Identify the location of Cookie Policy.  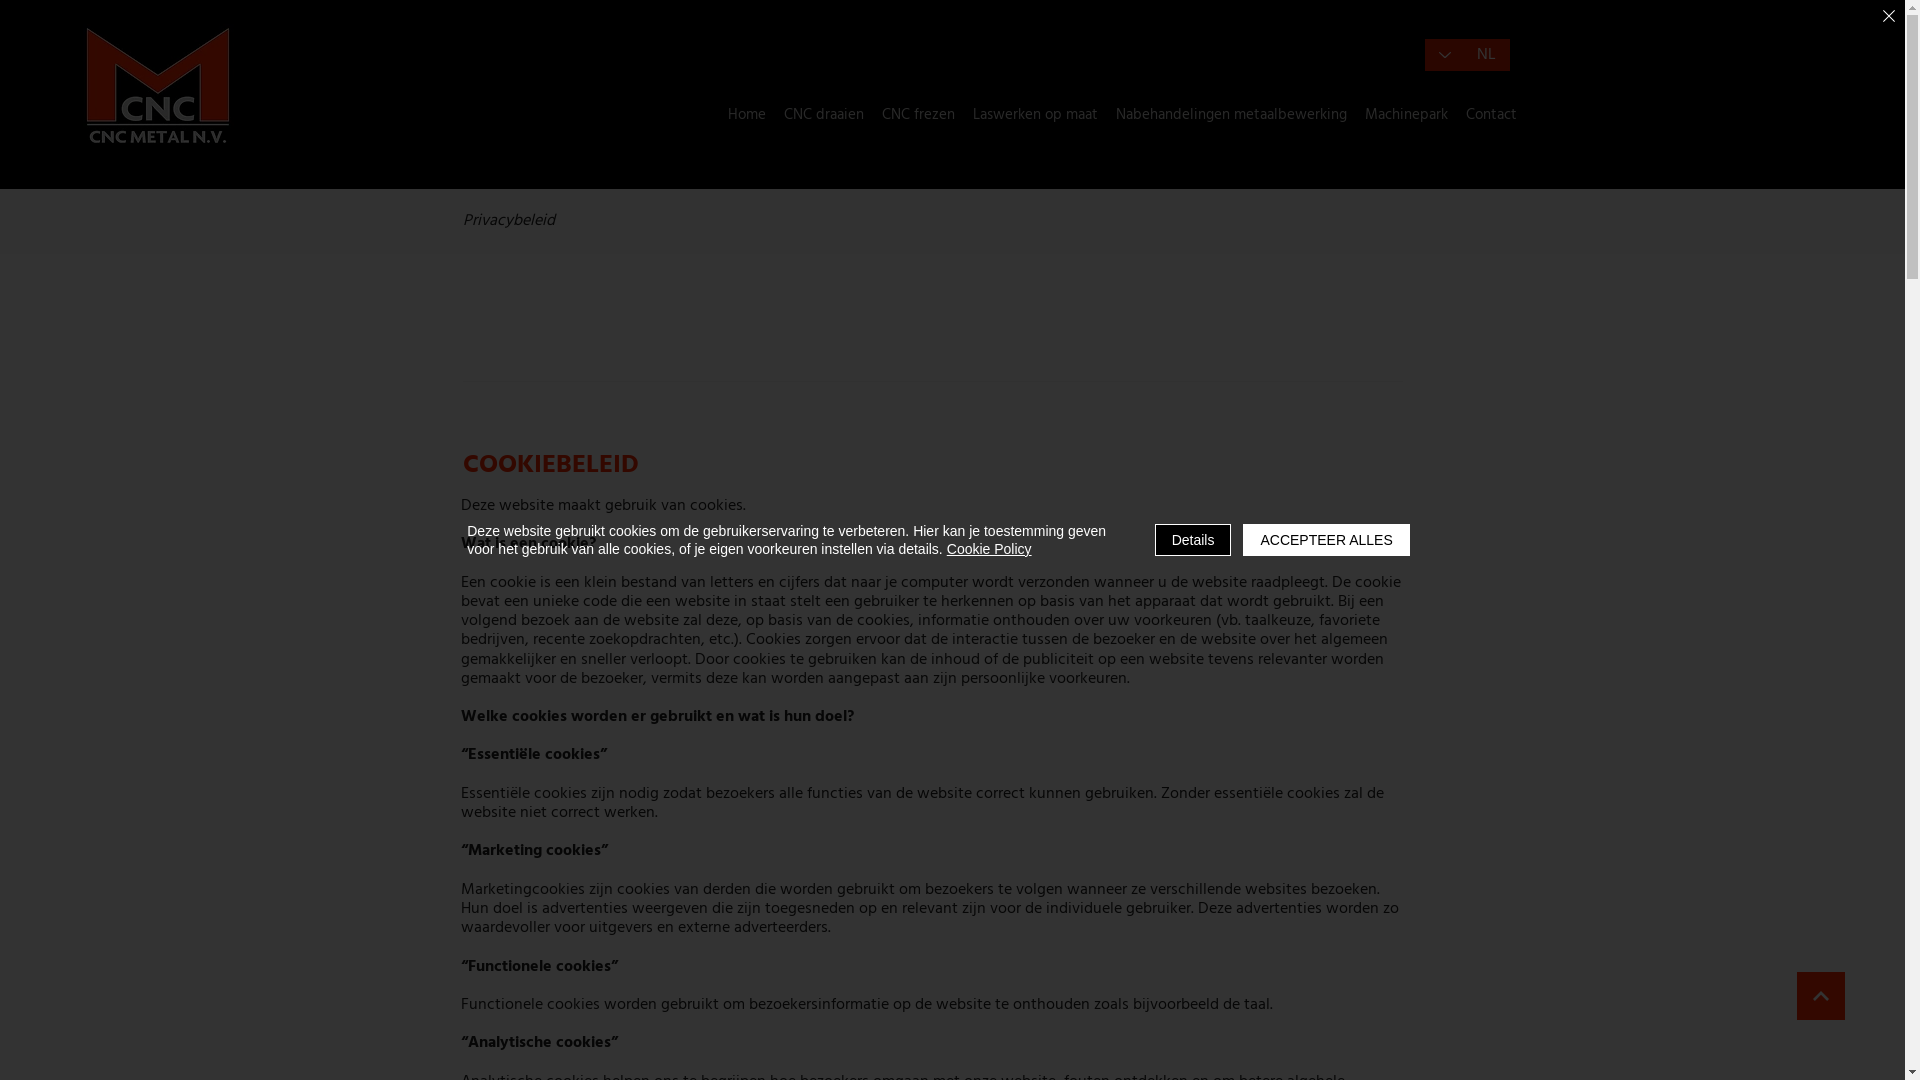
(990, 549).